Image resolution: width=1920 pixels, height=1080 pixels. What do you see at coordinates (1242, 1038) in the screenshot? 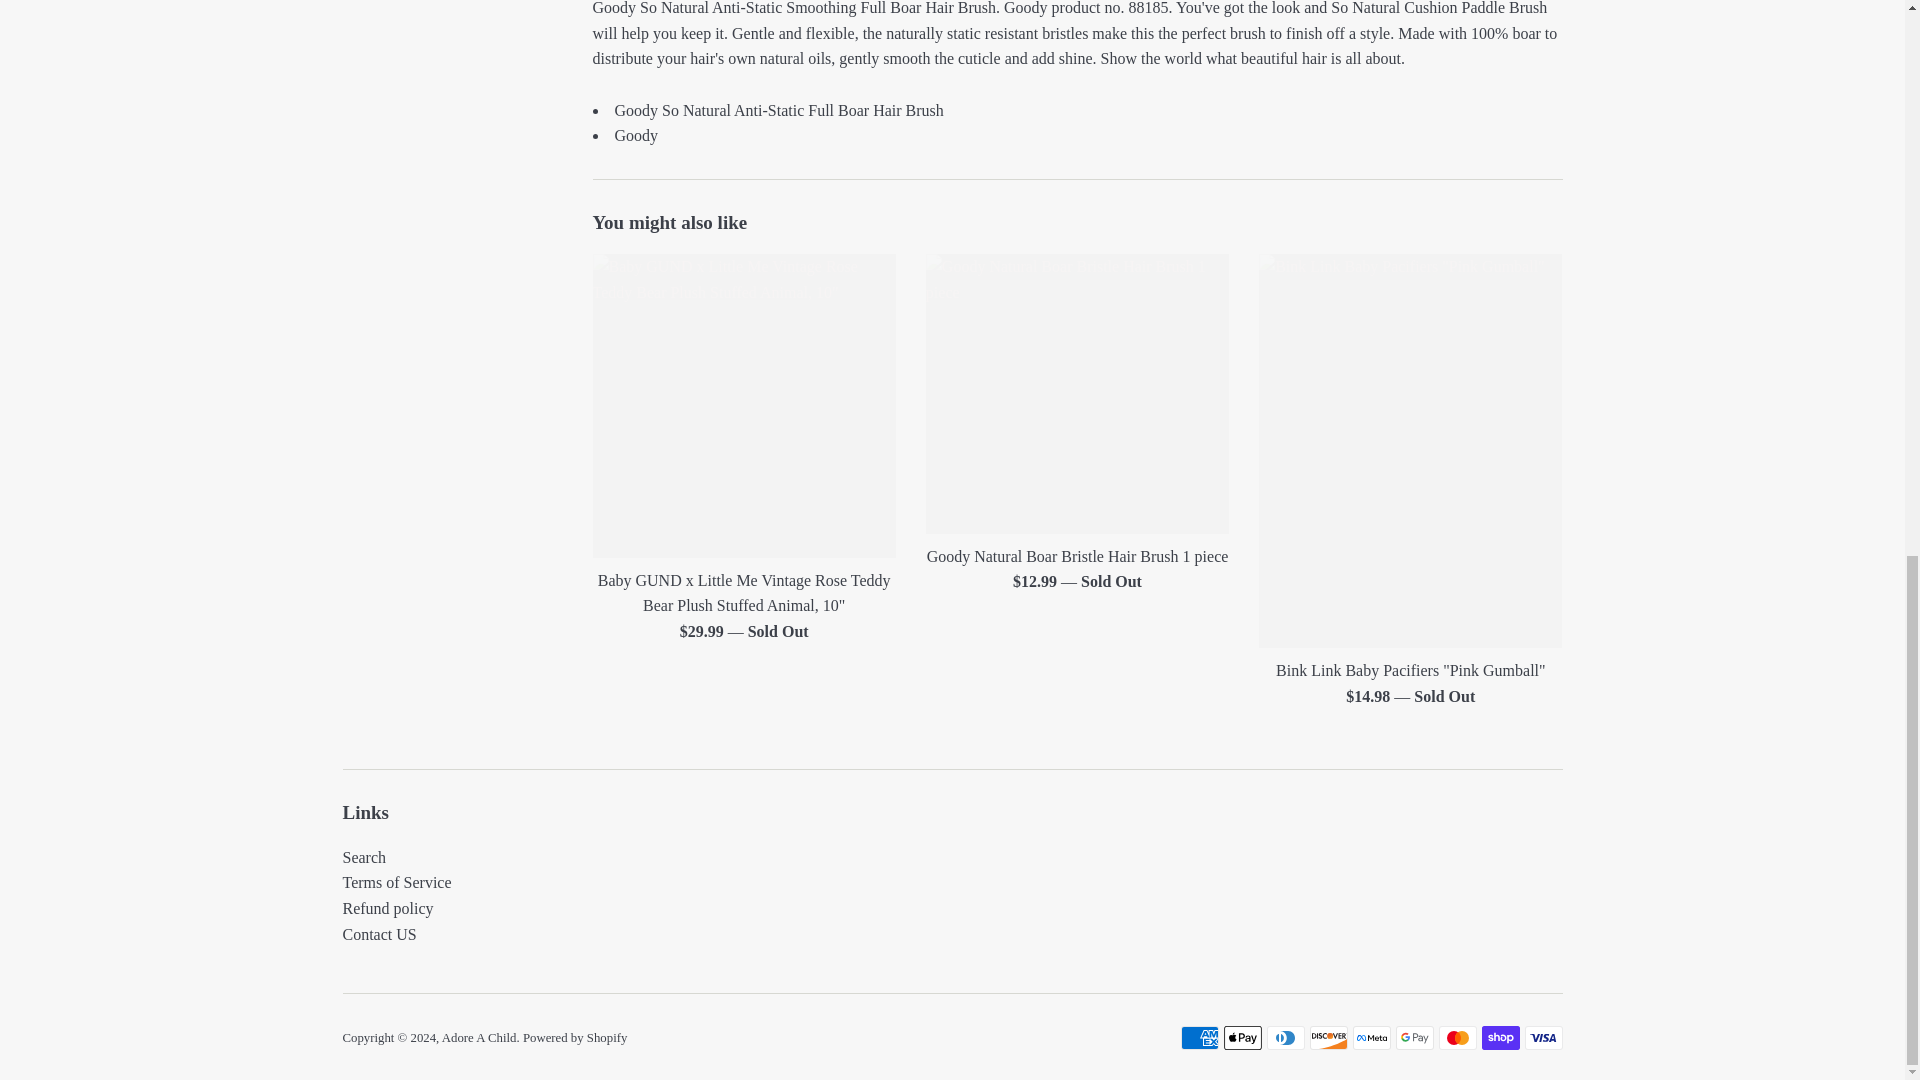
I see `Apple Pay` at bounding box center [1242, 1038].